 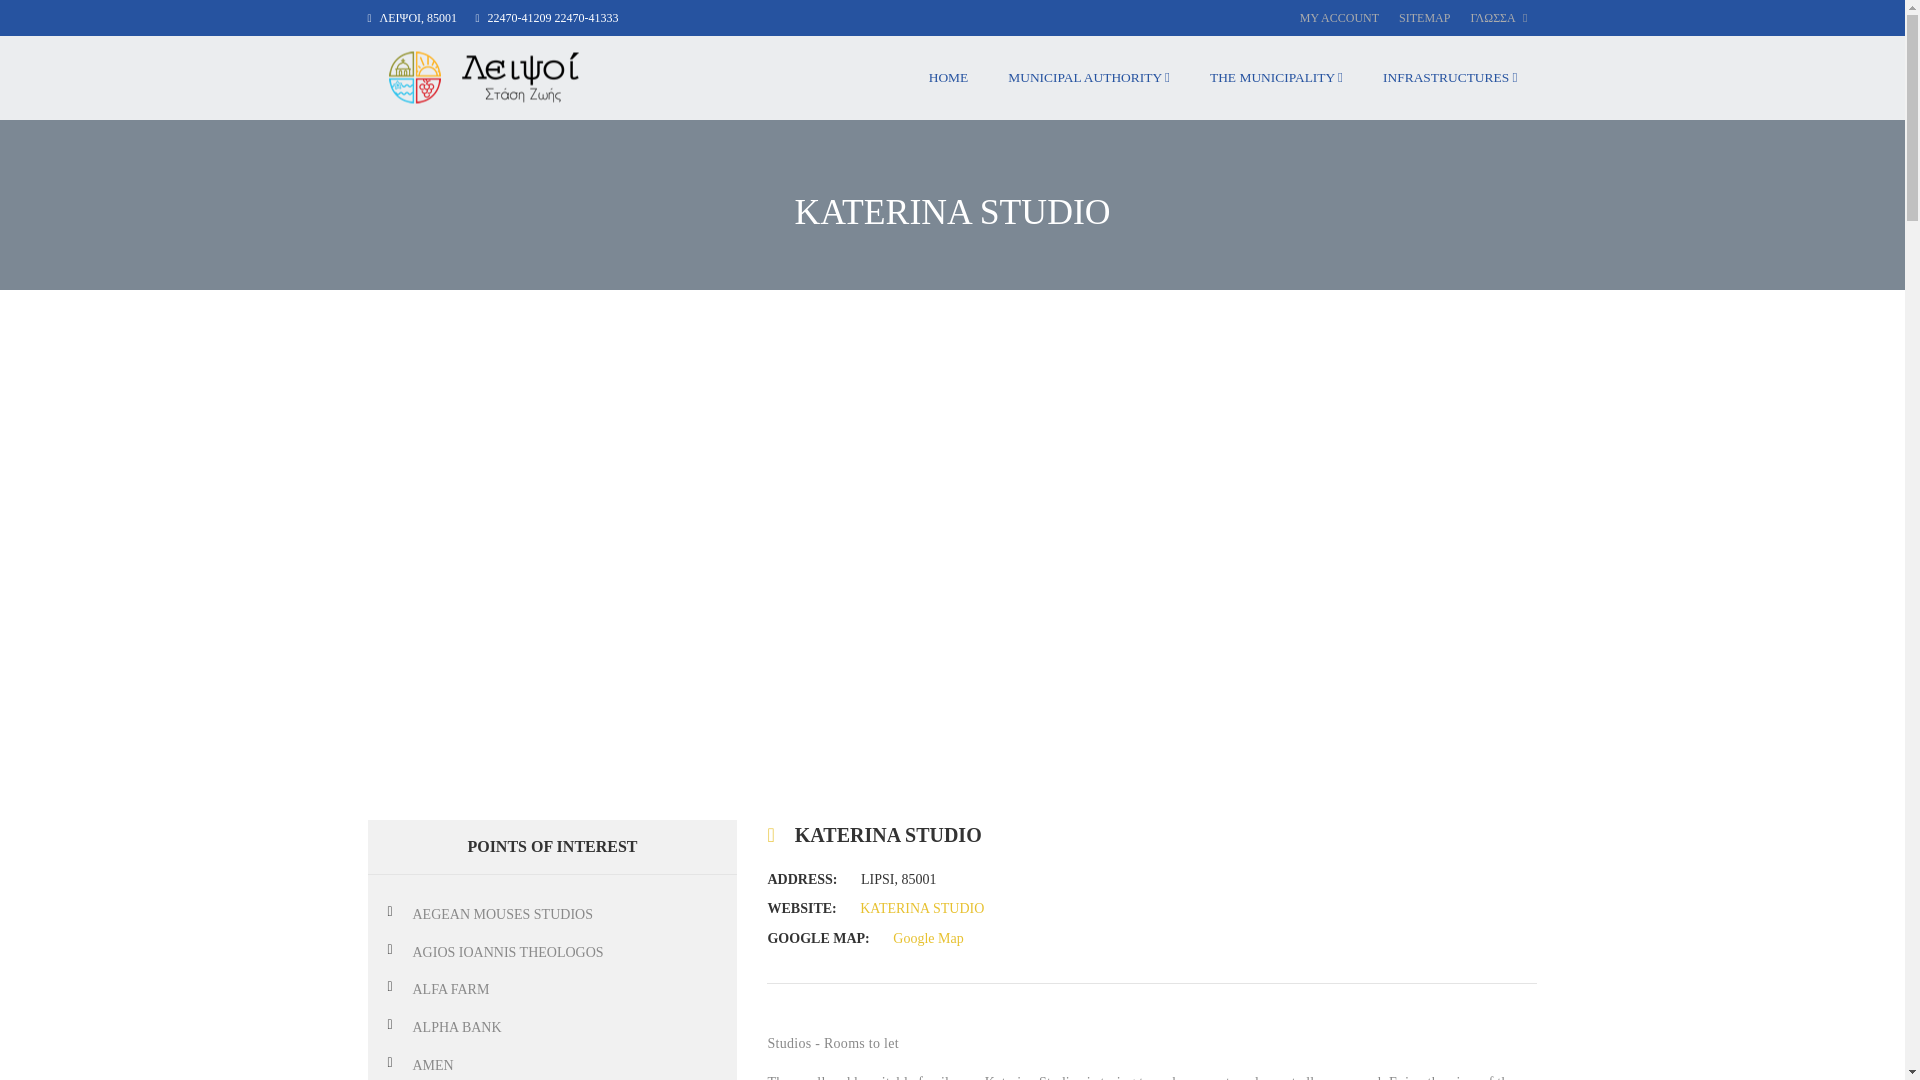 What do you see at coordinates (507, 951) in the screenshot?
I see `AGIOS IOANNIS THEOLOGOS` at bounding box center [507, 951].